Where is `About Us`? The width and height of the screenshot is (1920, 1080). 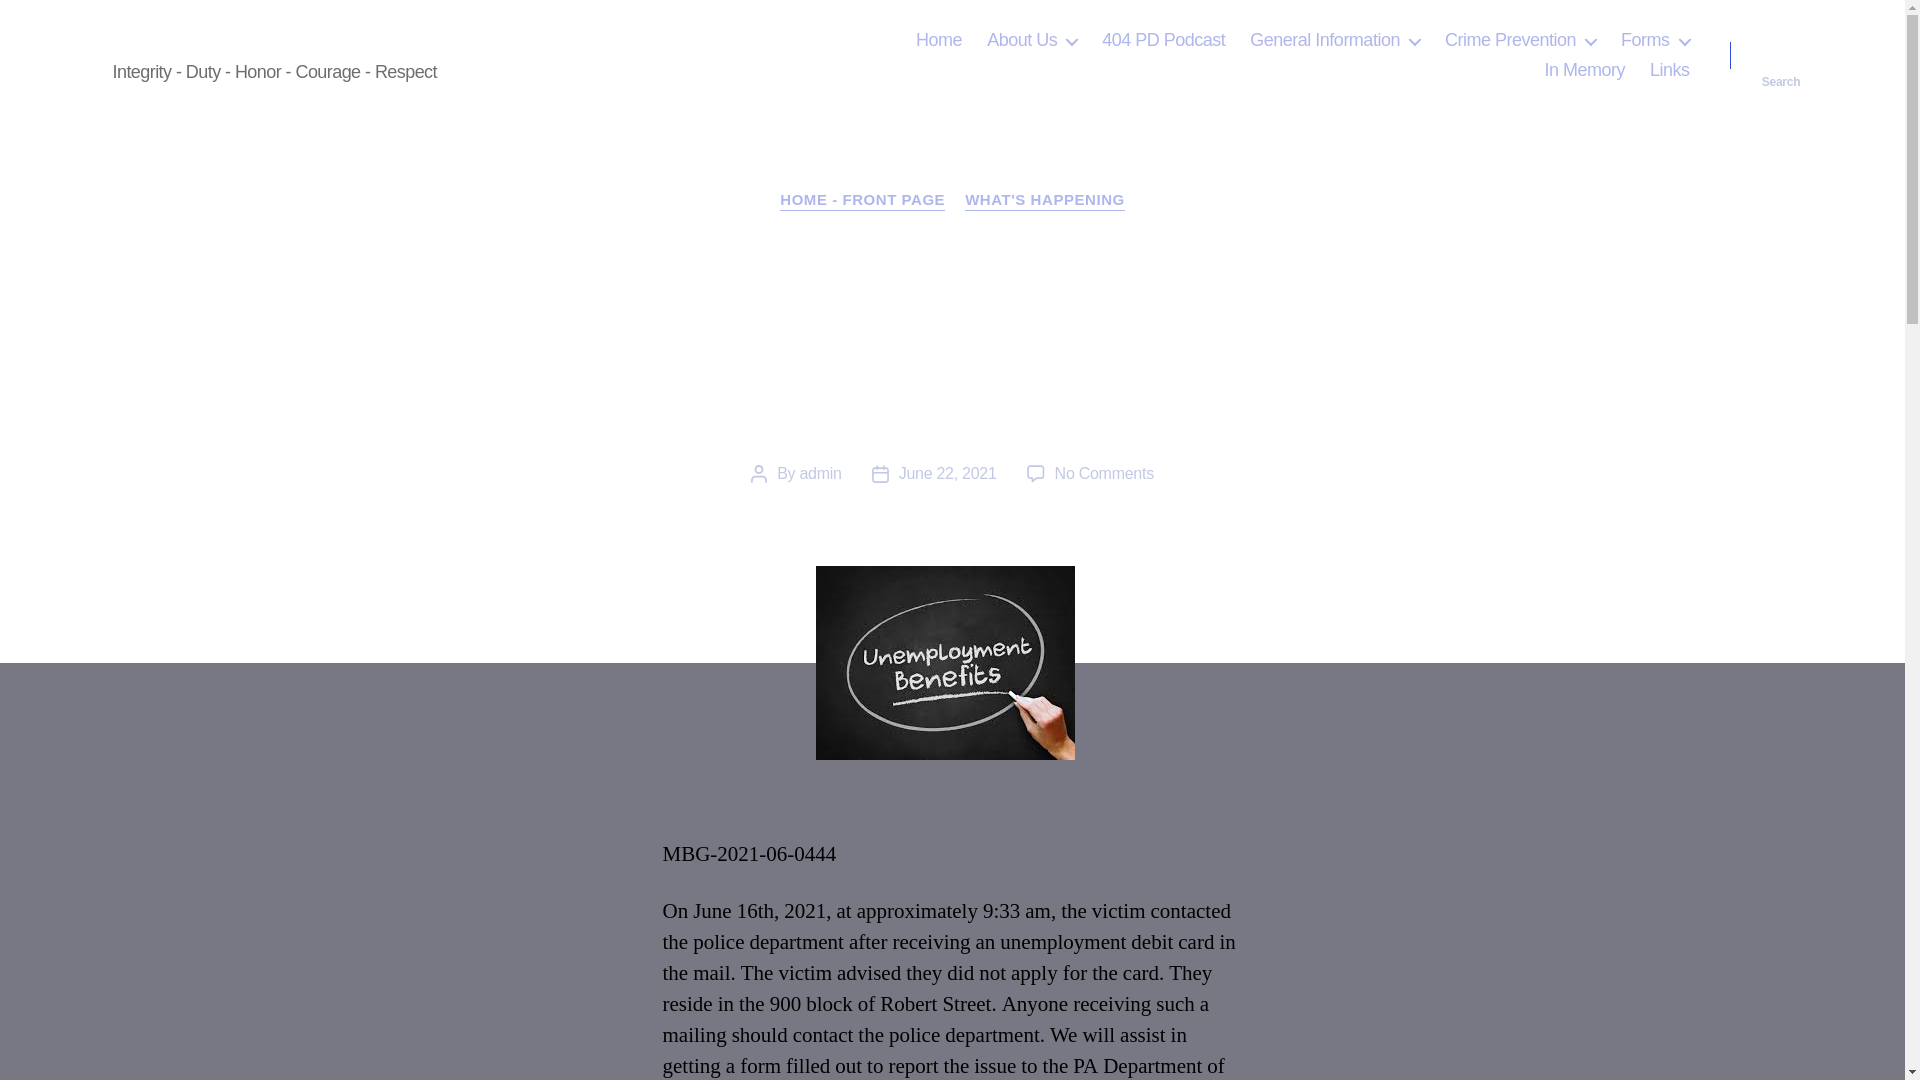
About Us is located at coordinates (1032, 40).